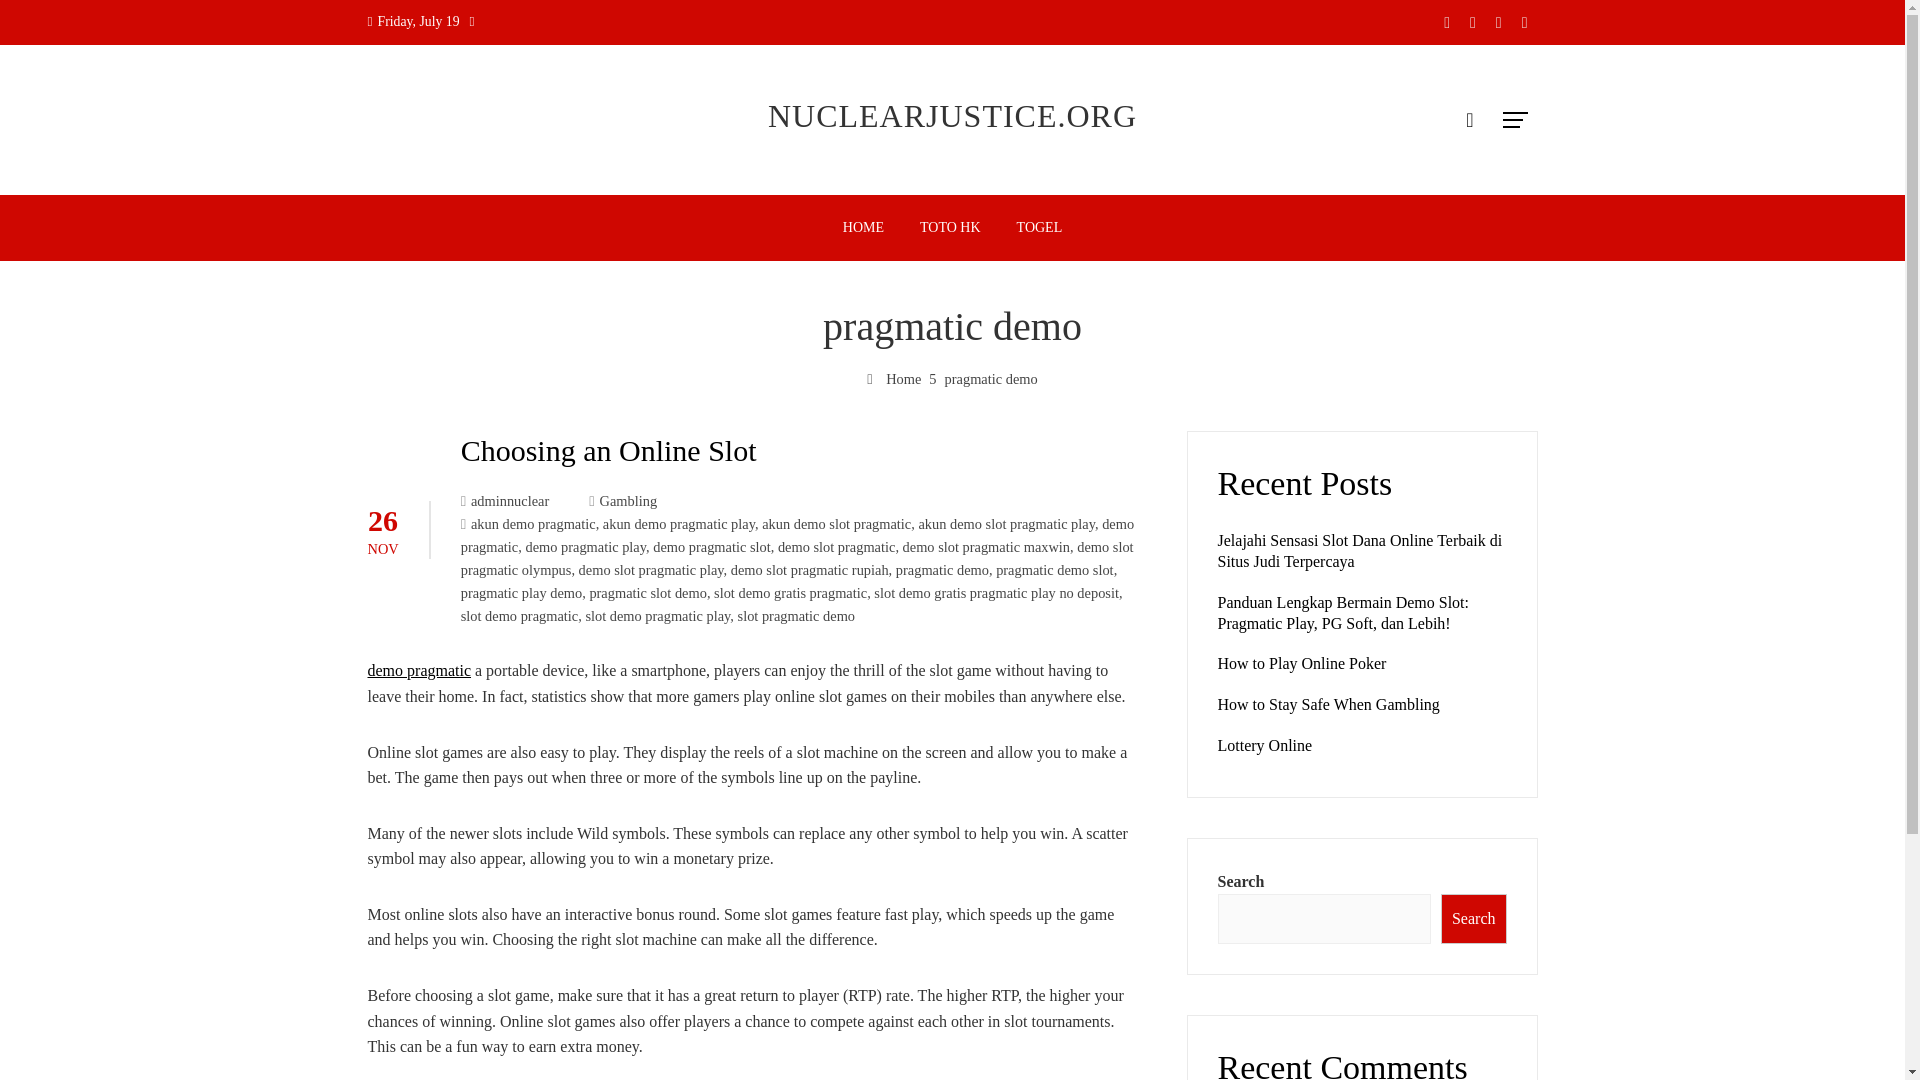  Describe the element at coordinates (797, 558) in the screenshot. I see `demo slot pragmatic olympus` at that location.